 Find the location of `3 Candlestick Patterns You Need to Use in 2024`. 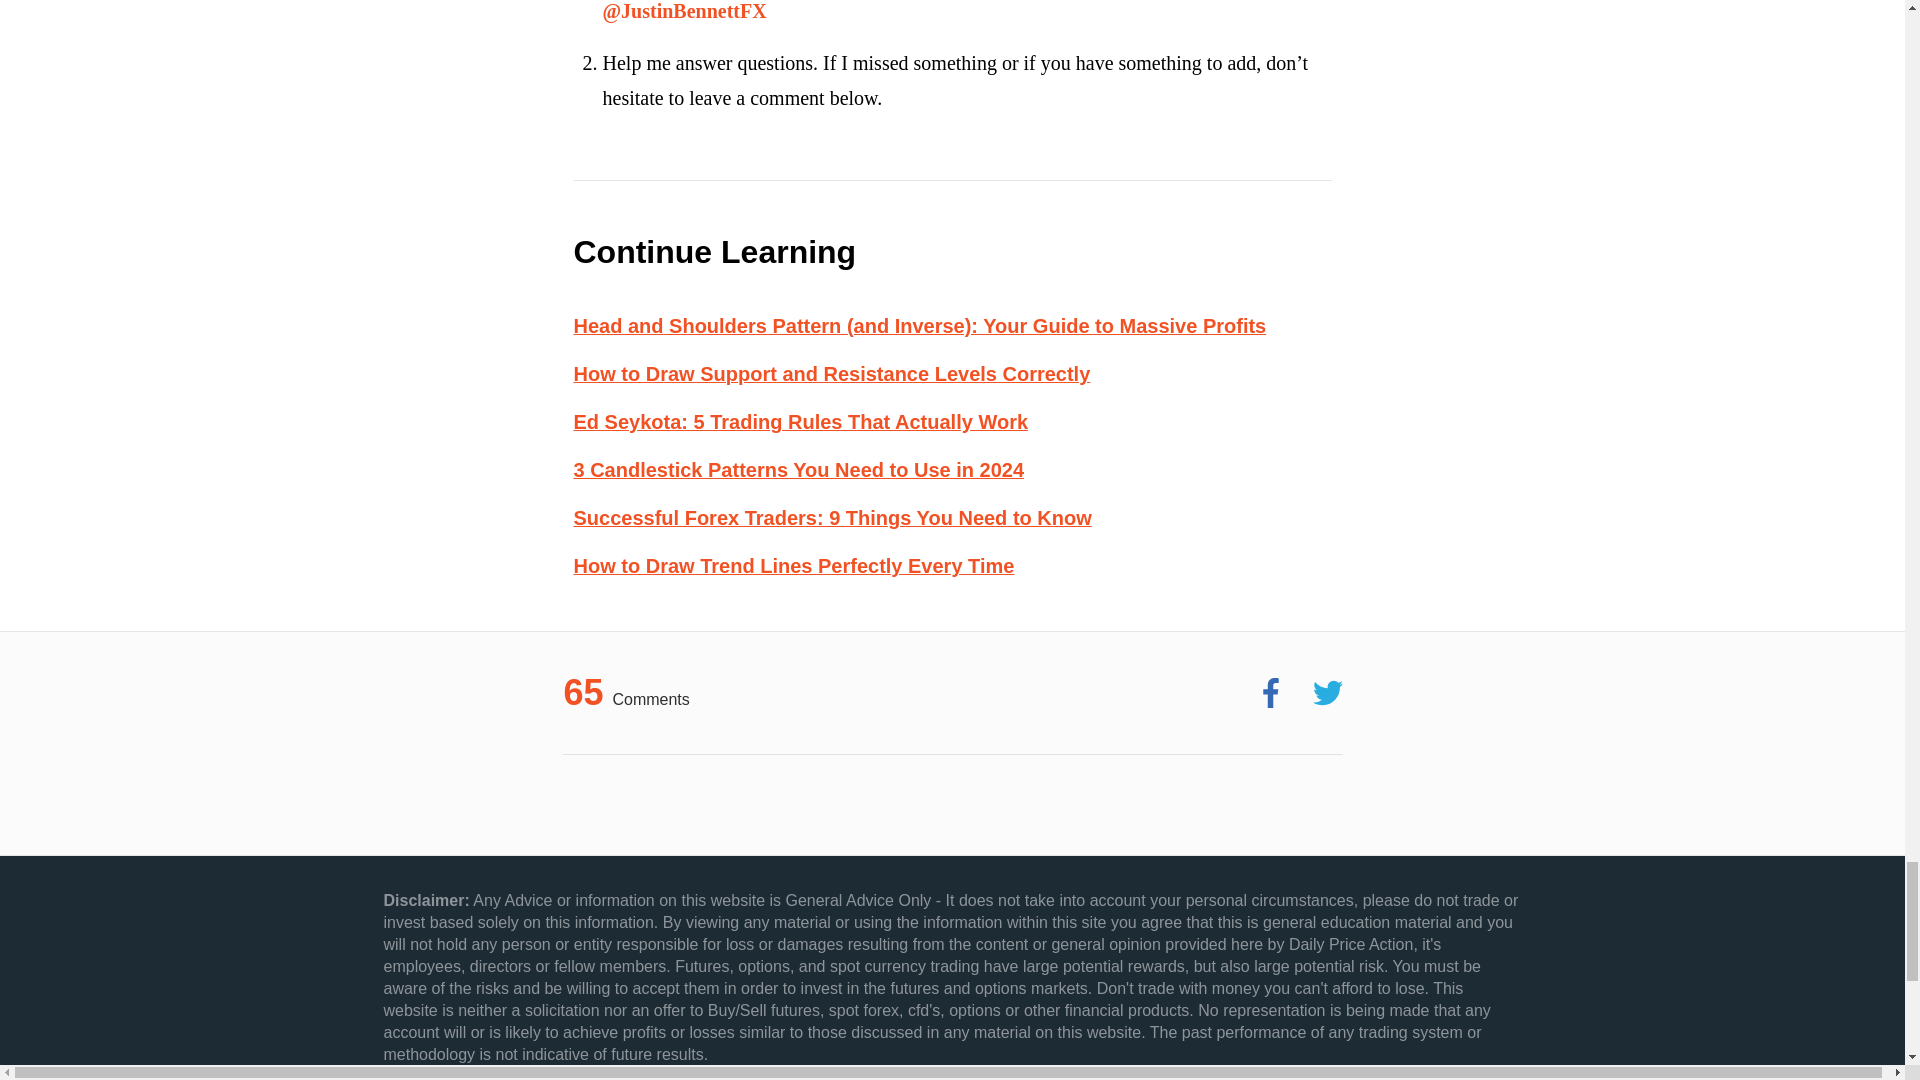

3 Candlestick Patterns You Need to Use in 2024 is located at coordinates (800, 470).